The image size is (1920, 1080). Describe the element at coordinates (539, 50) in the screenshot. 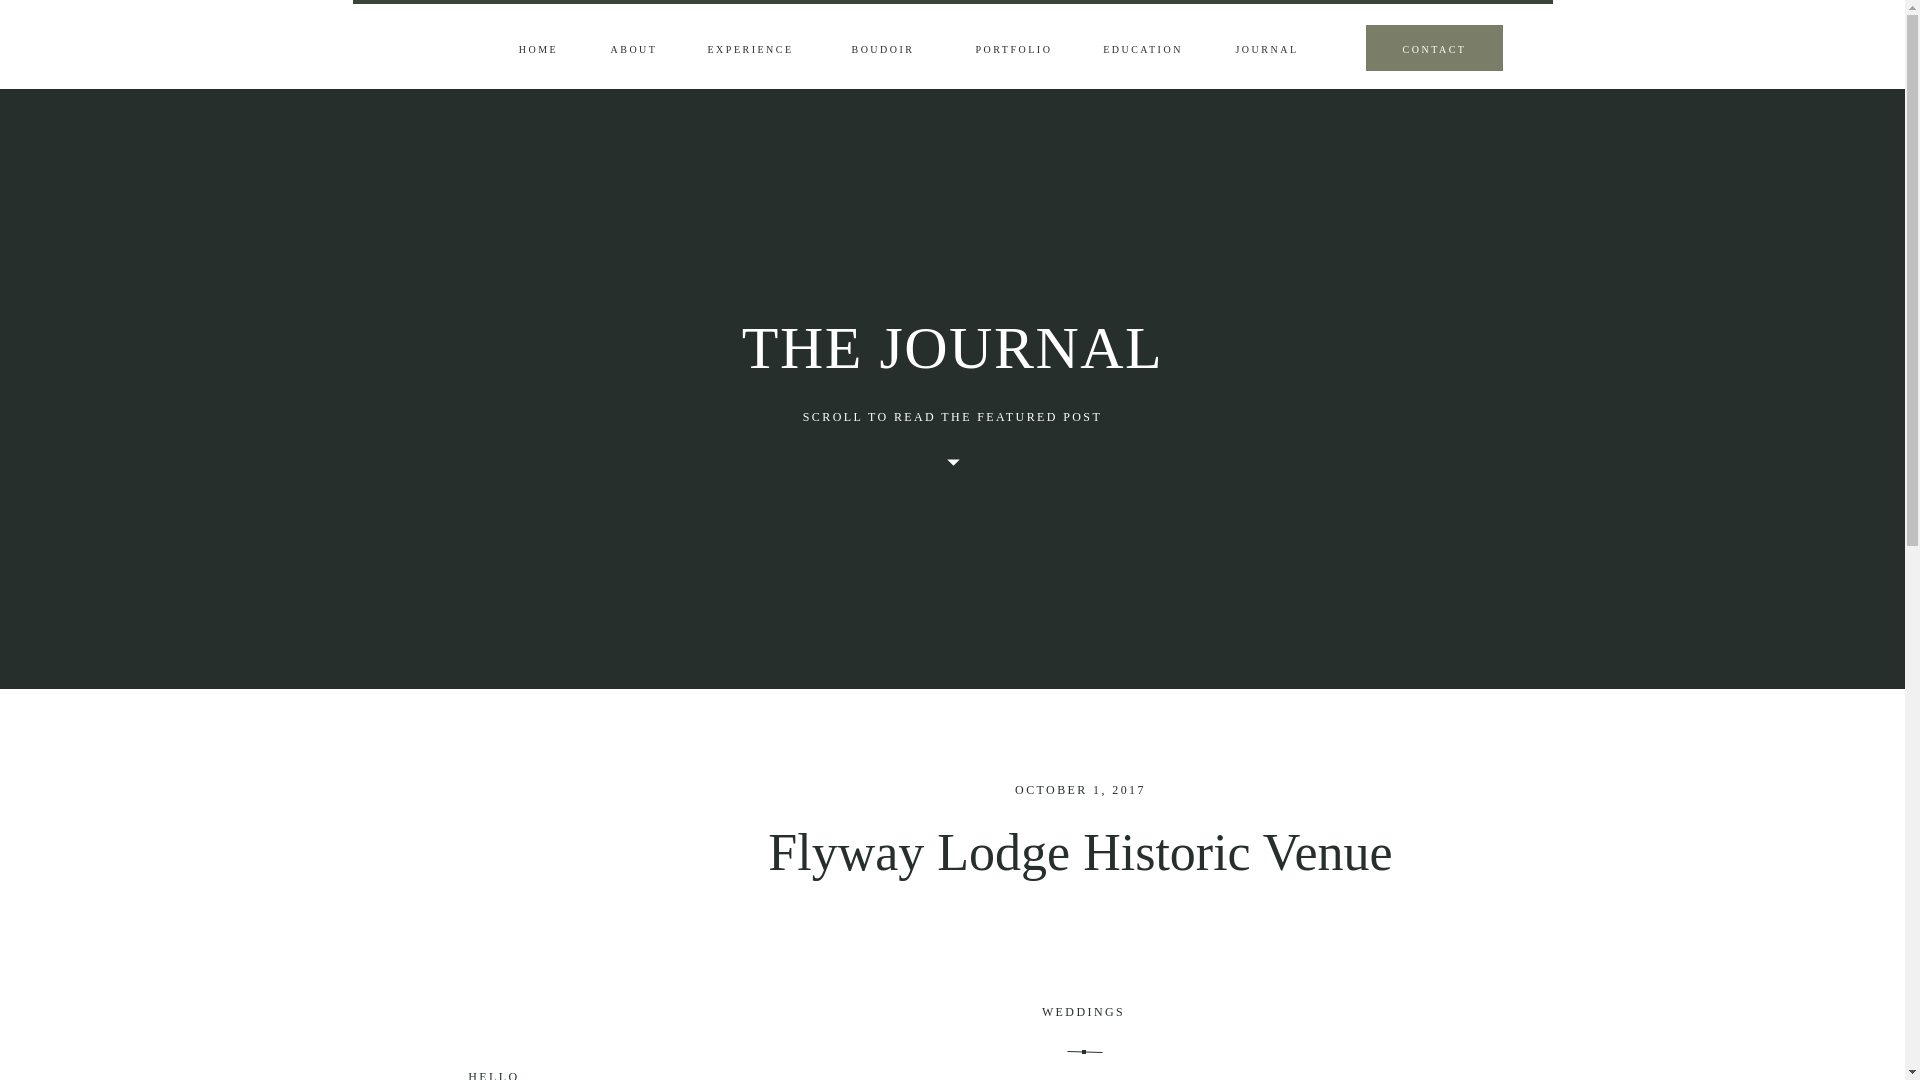

I see `HOME` at that location.